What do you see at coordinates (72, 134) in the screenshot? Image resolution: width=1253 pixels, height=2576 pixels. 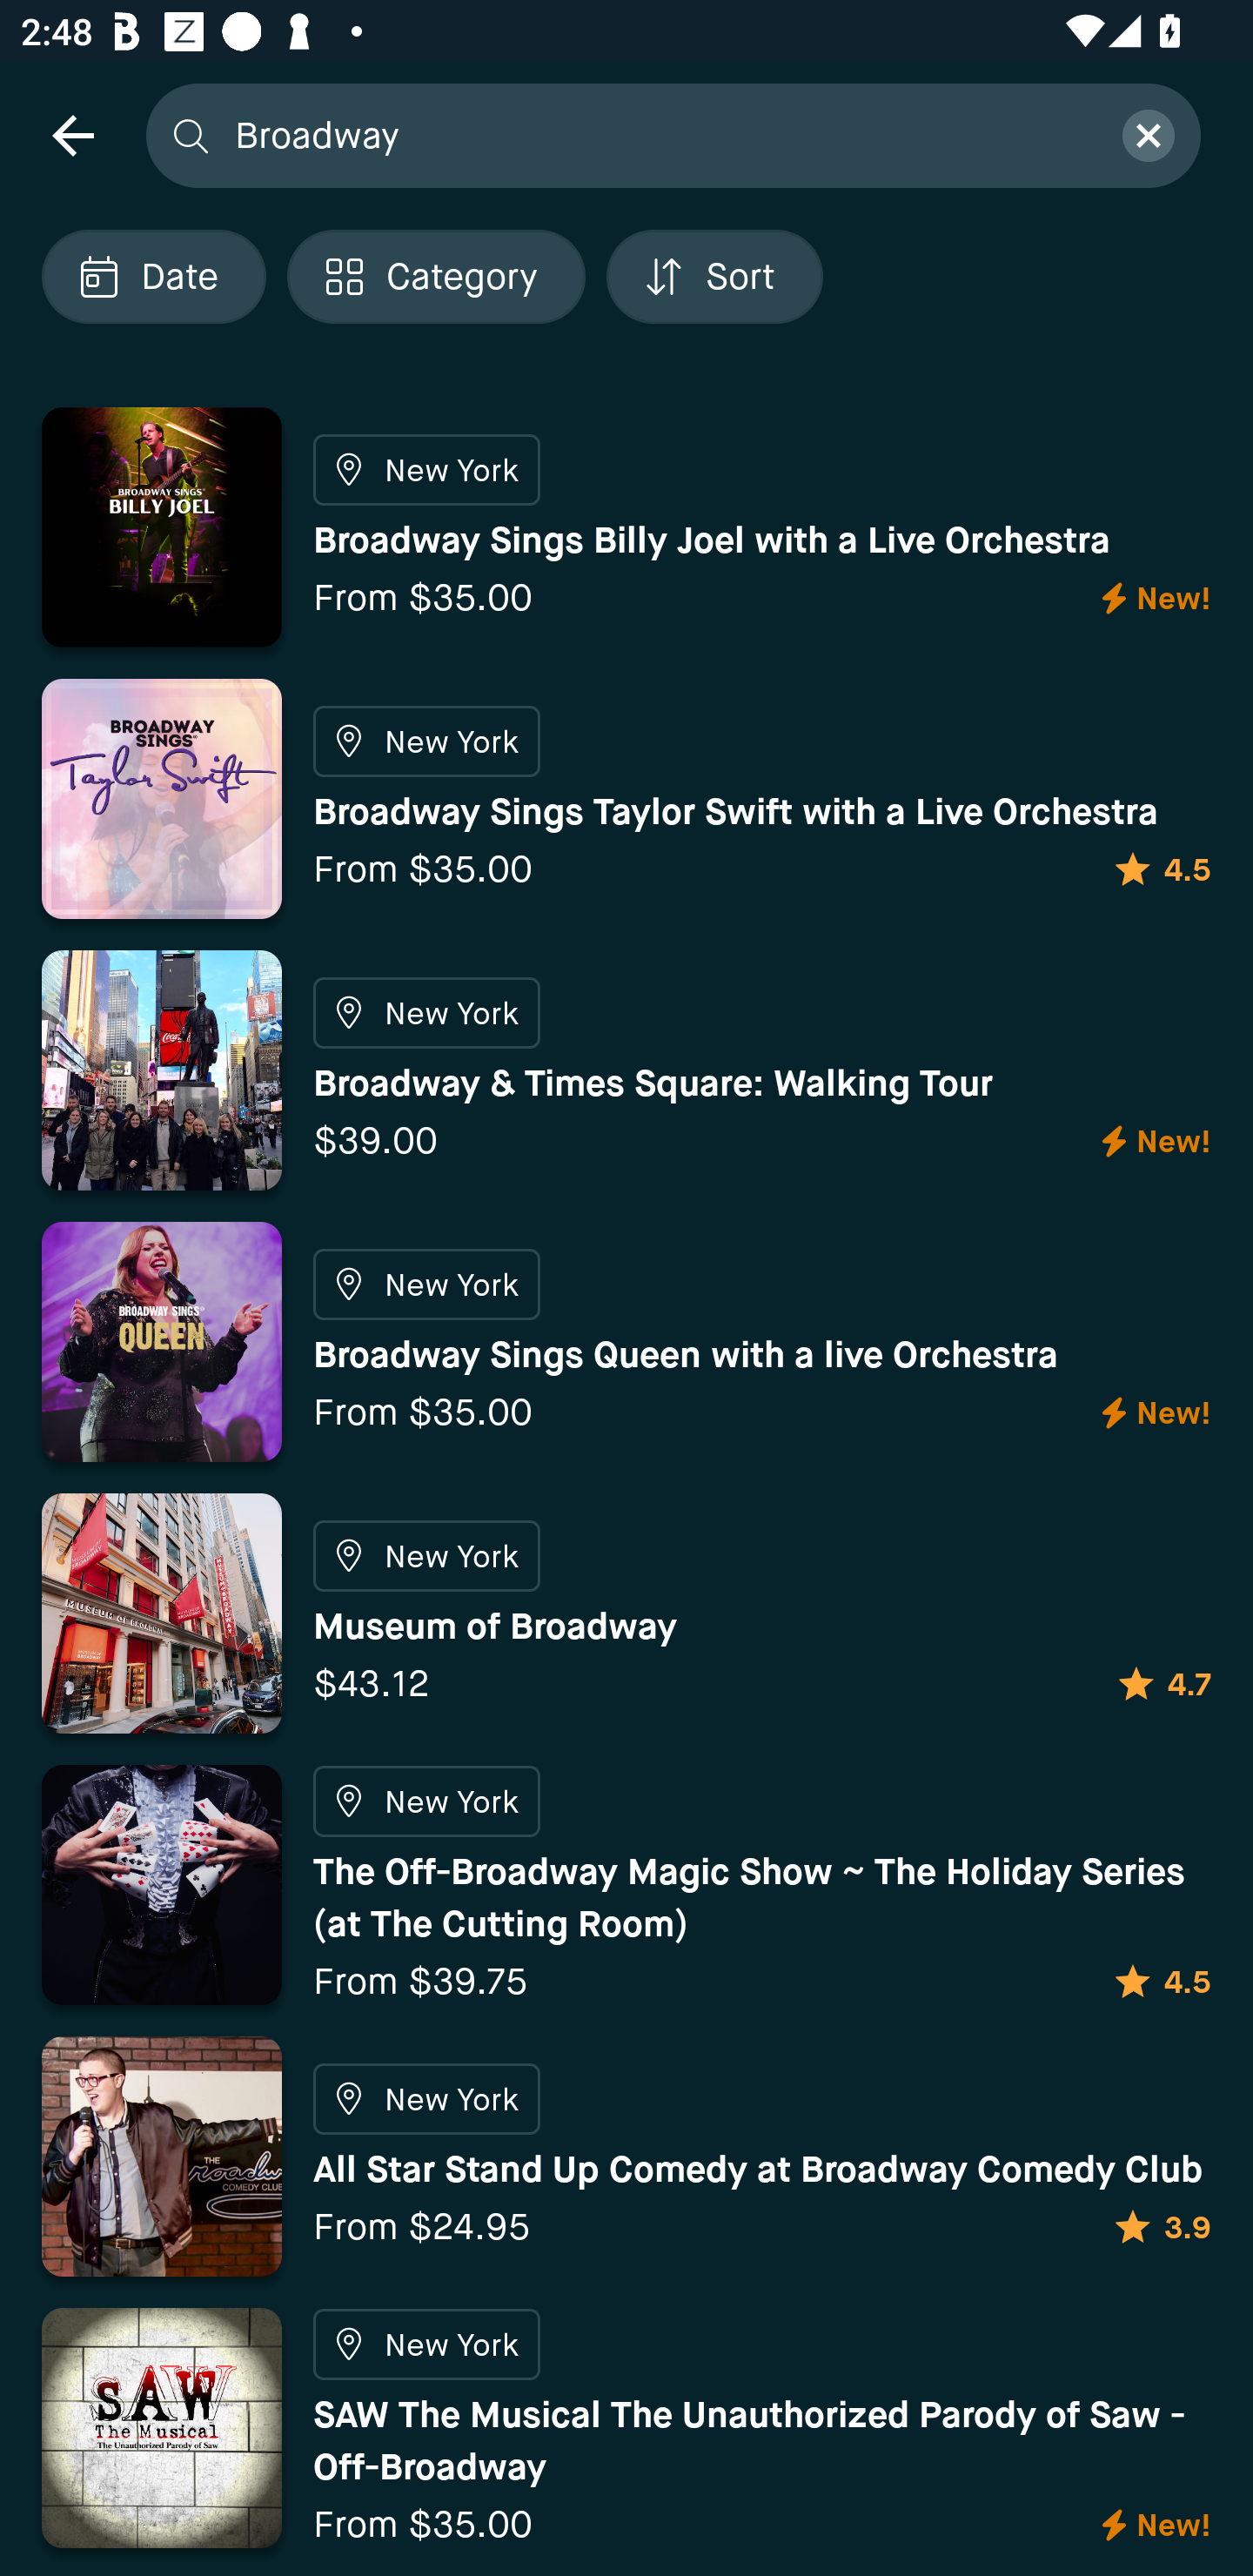 I see `navigation icon` at bounding box center [72, 134].